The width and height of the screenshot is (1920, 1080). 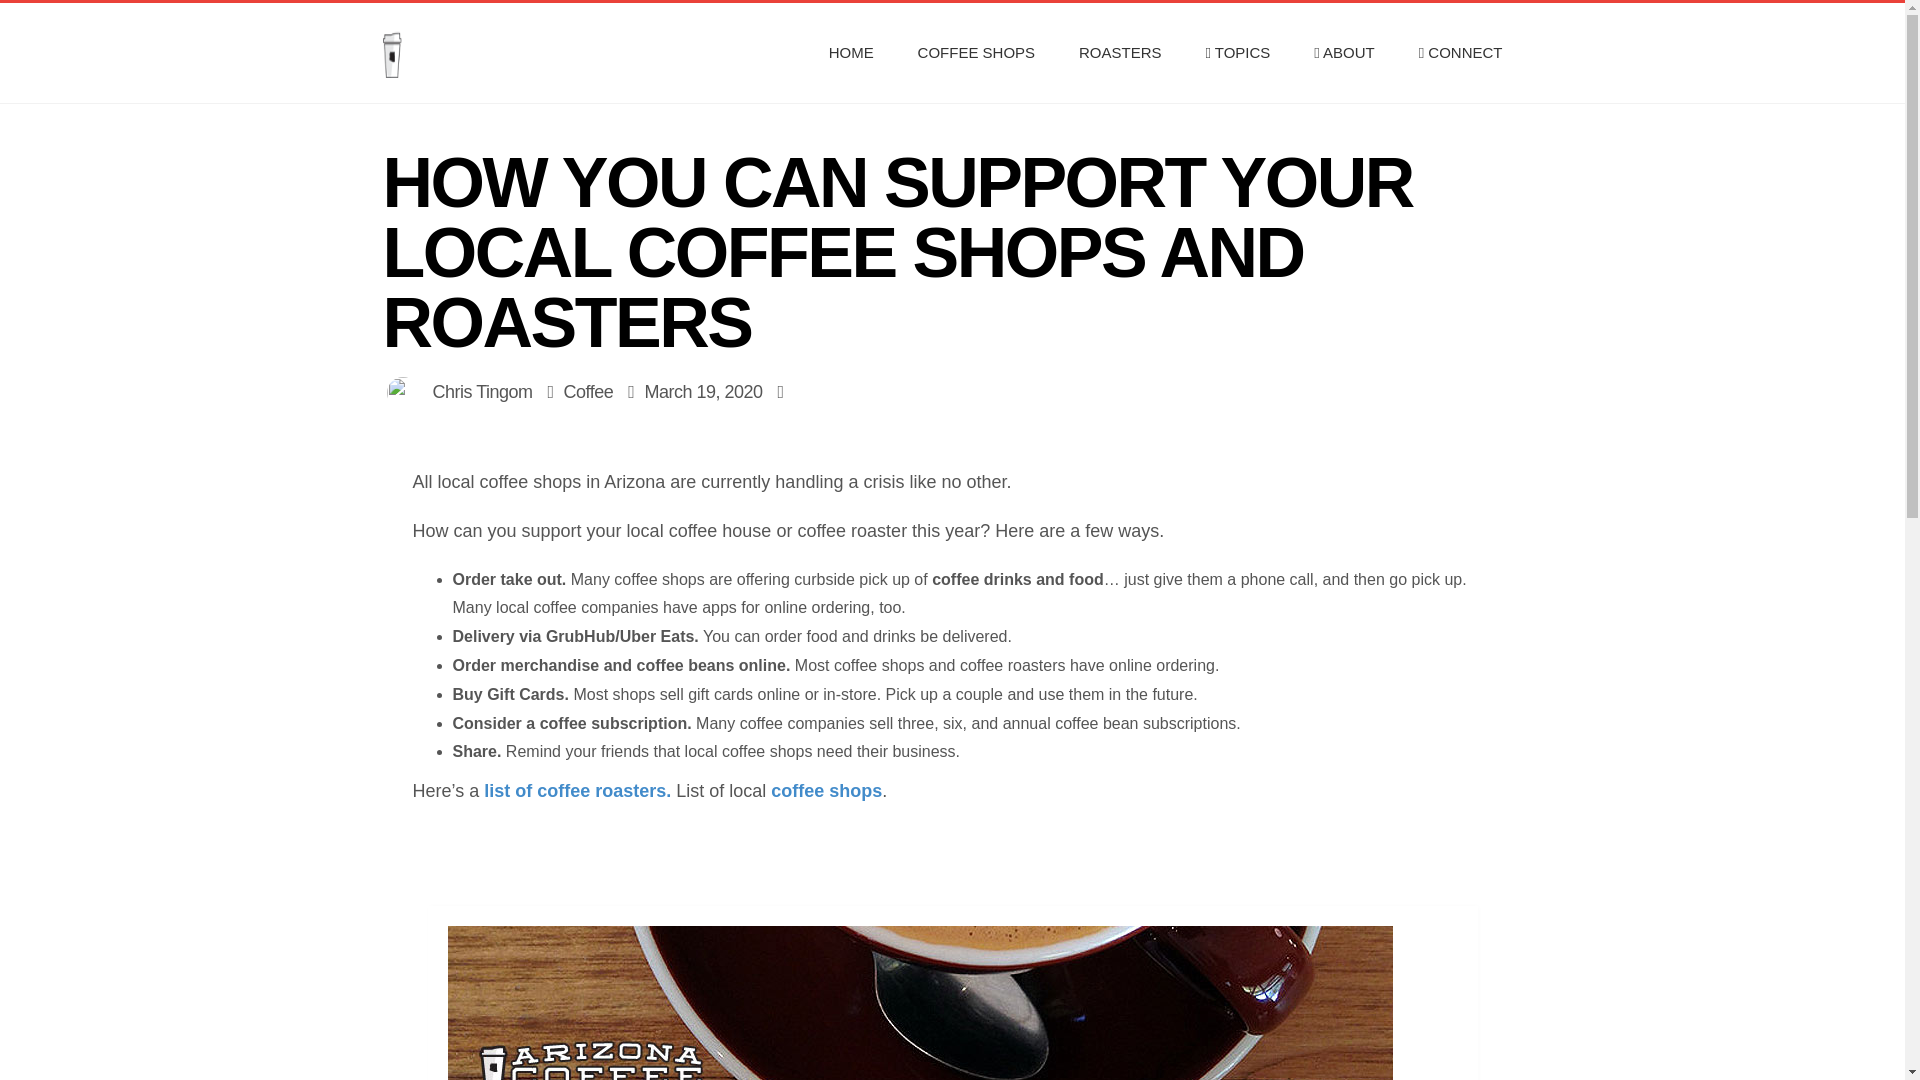 What do you see at coordinates (589, 392) in the screenshot?
I see `Coffee` at bounding box center [589, 392].